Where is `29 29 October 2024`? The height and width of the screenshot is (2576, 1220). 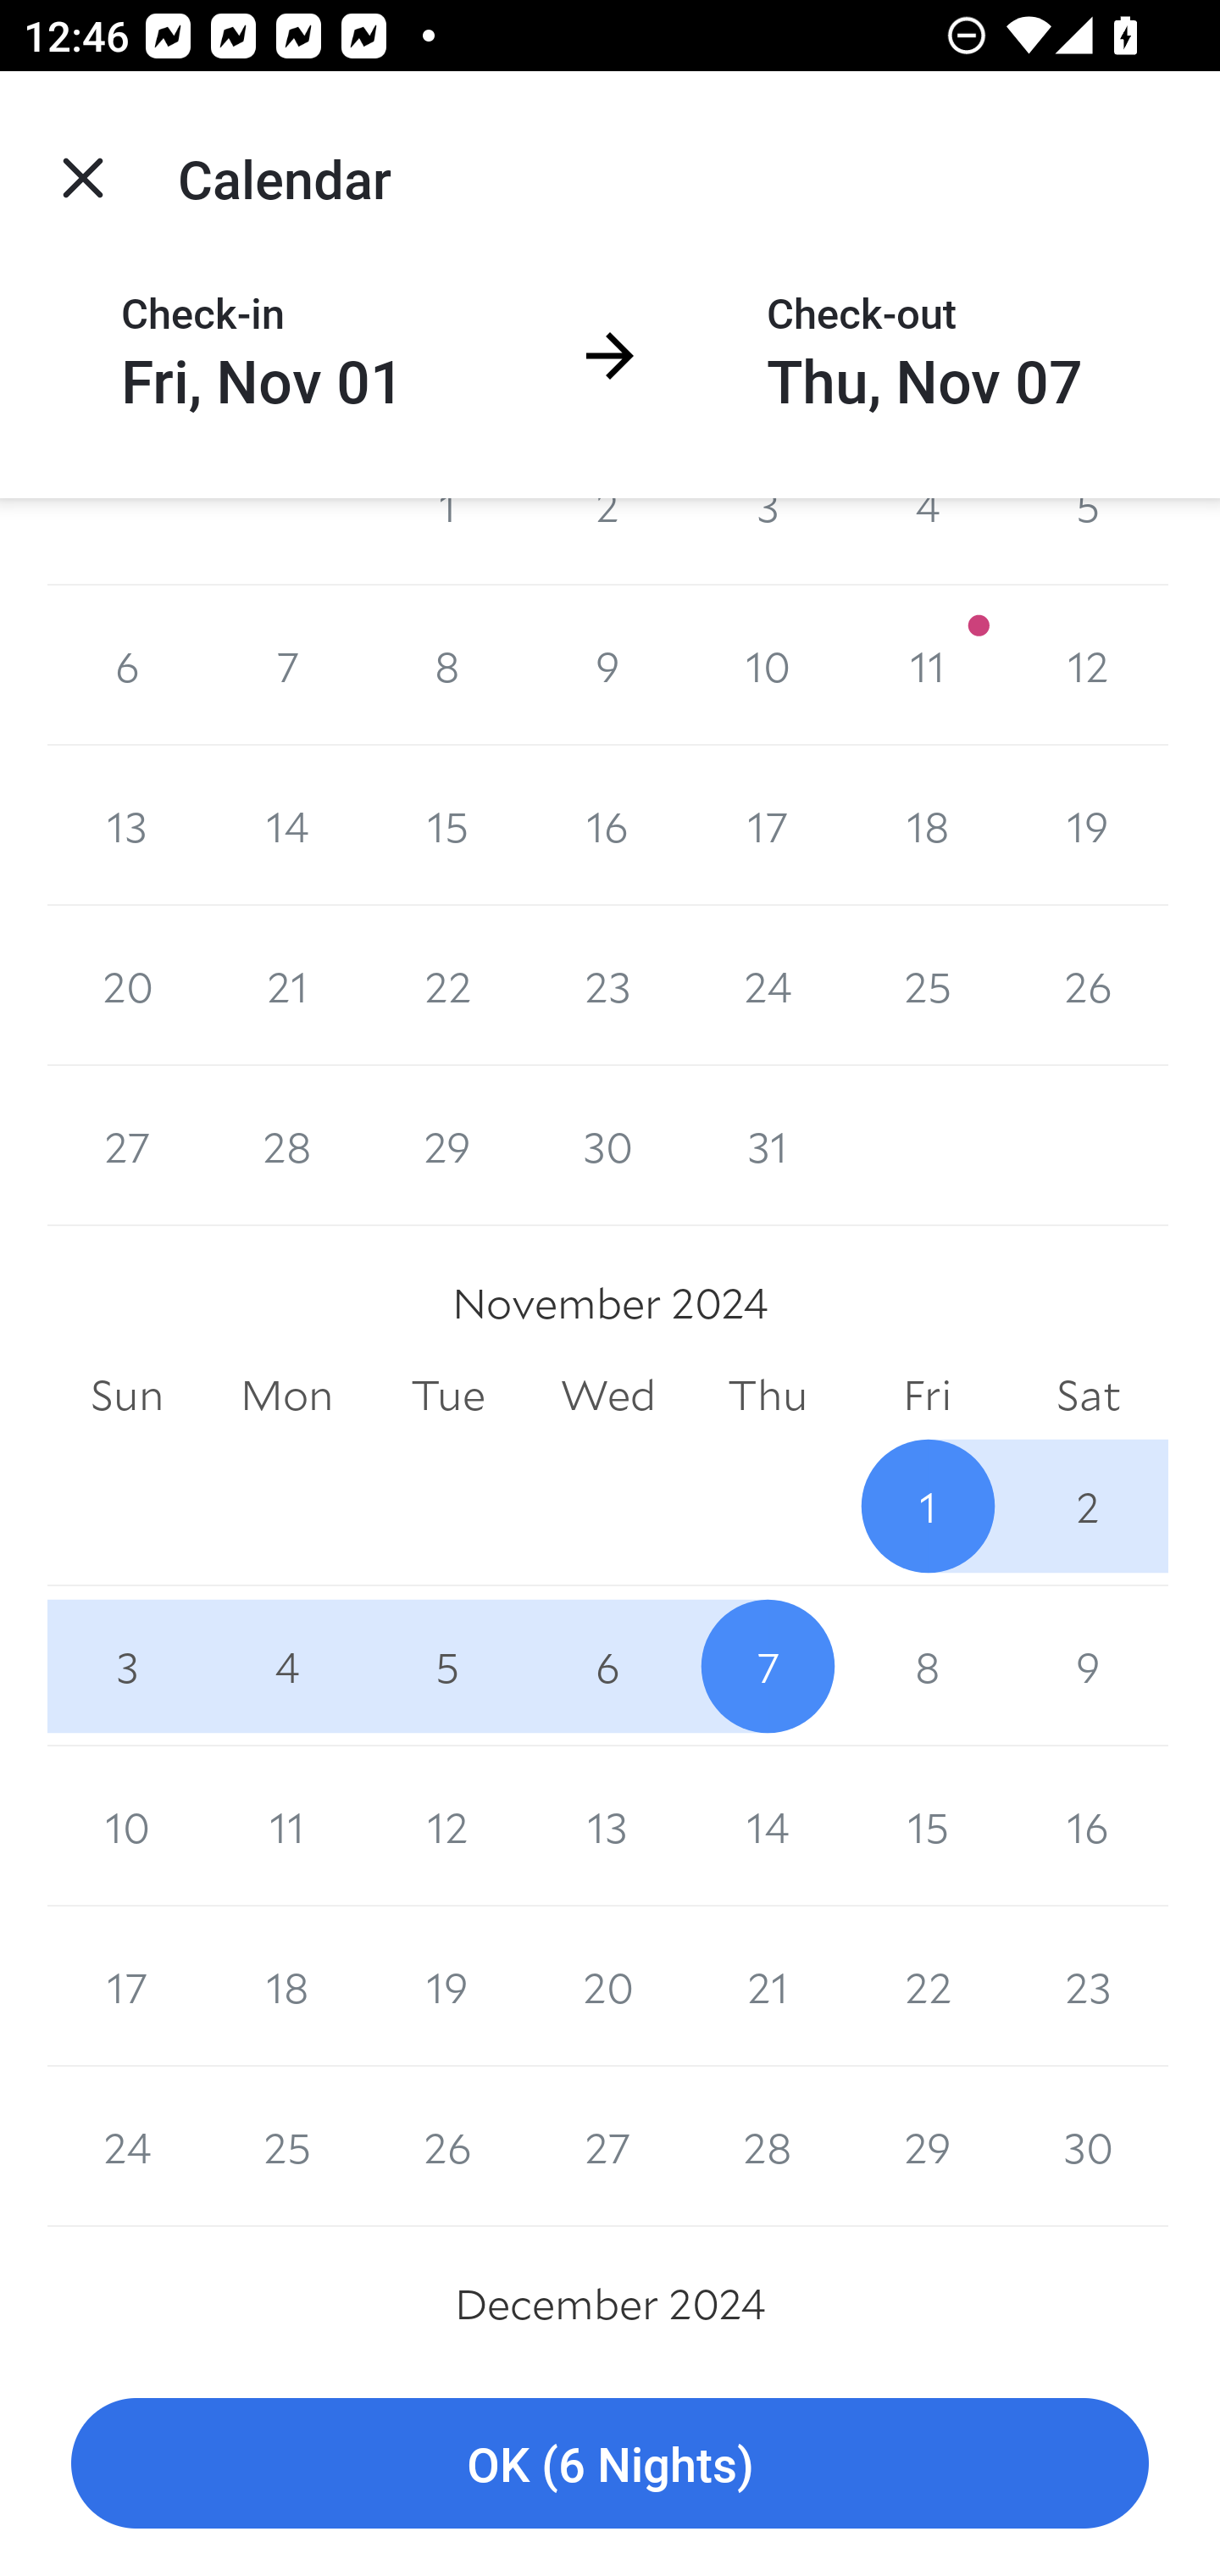 29 29 October 2024 is located at coordinates (447, 1146).